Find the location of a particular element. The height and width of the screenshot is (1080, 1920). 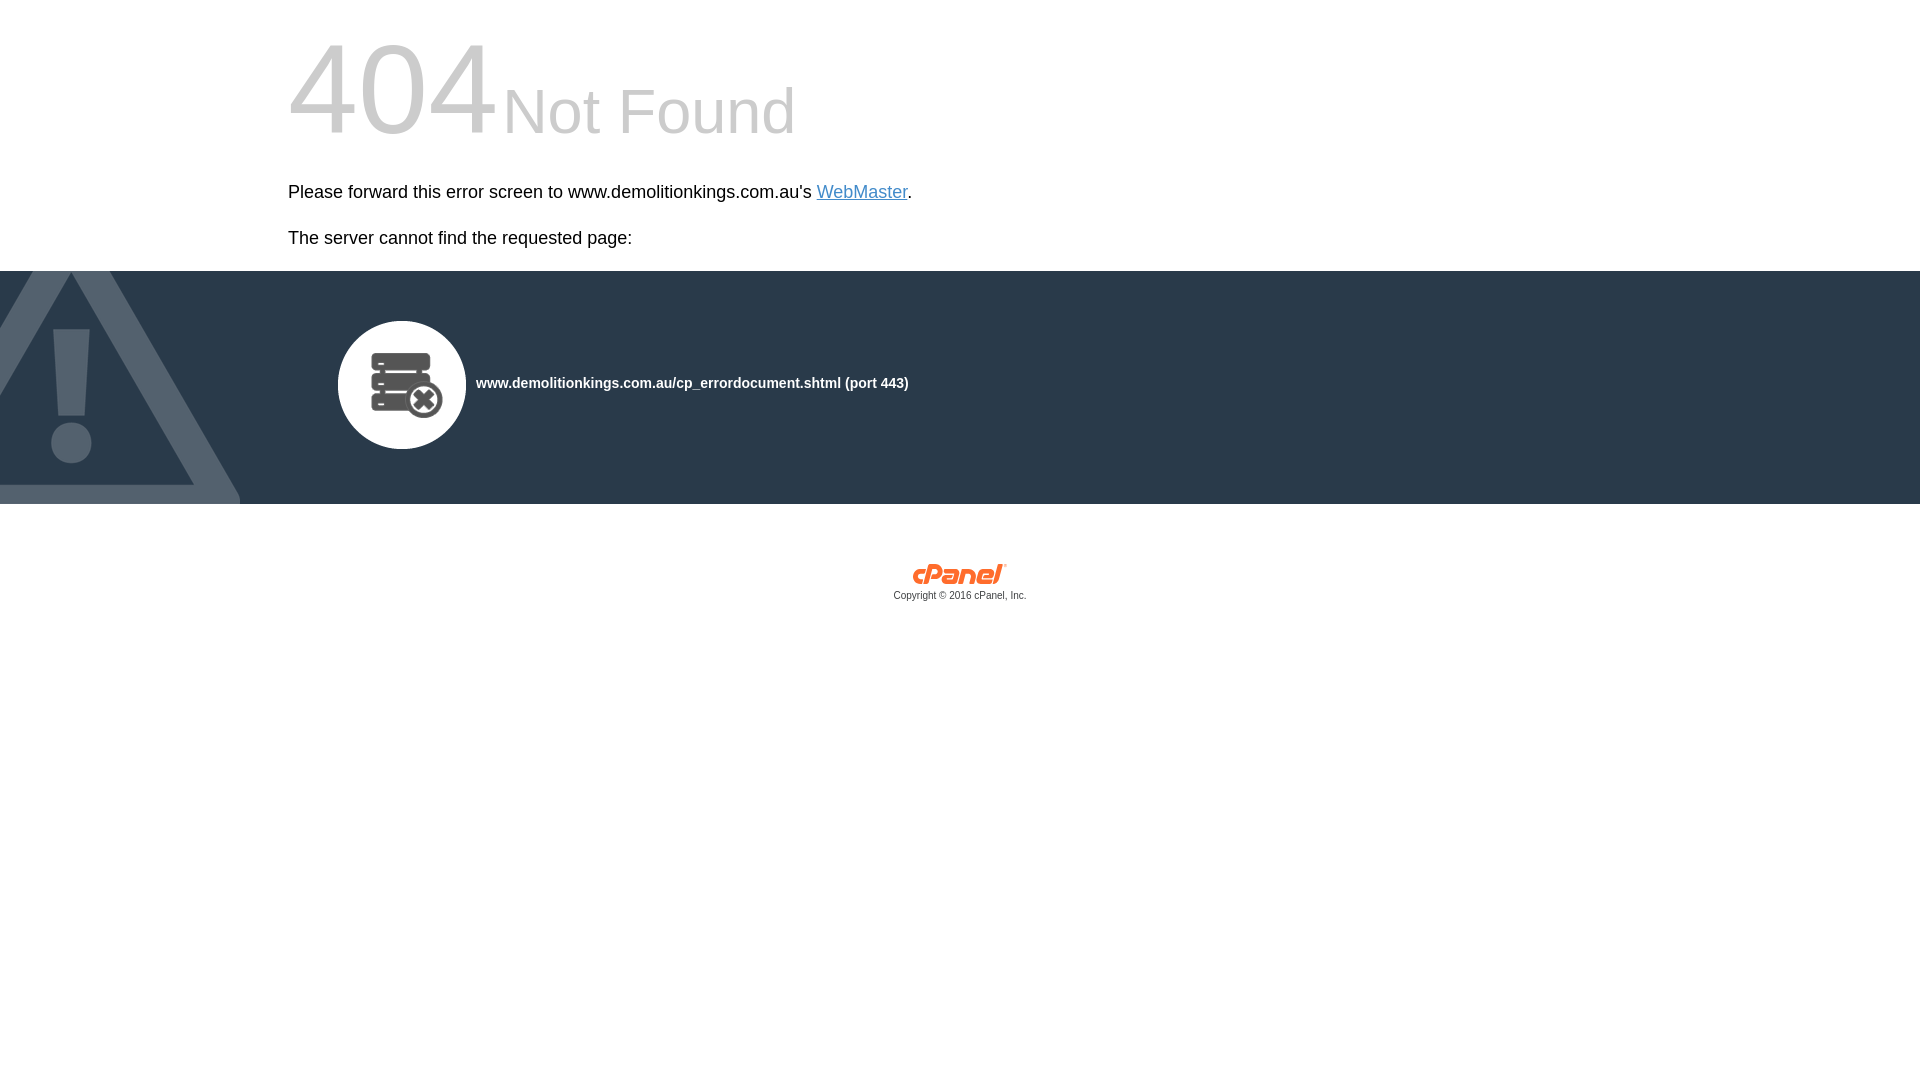

WebMaster is located at coordinates (862, 192).